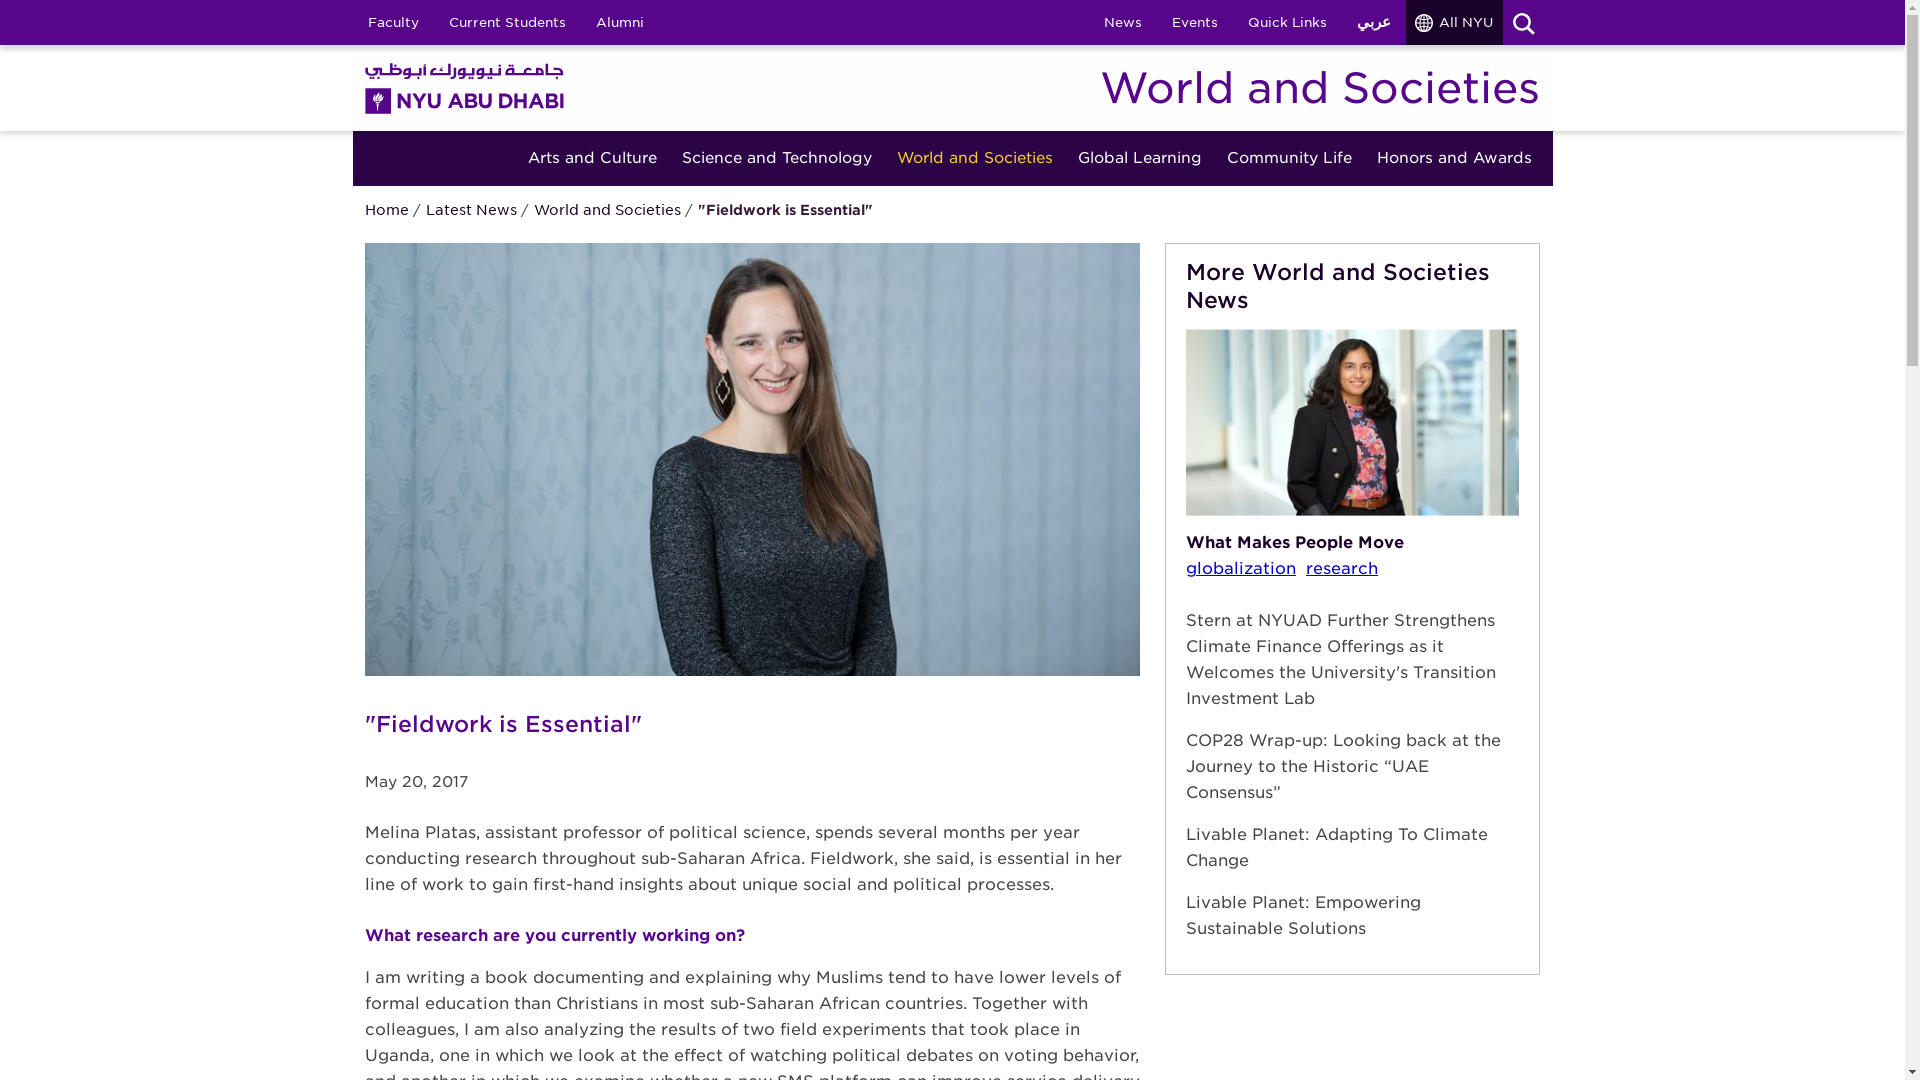 The width and height of the screenshot is (1920, 1080). Describe the element at coordinates (1286, 22) in the screenshot. I see `Quick Links` at that location.